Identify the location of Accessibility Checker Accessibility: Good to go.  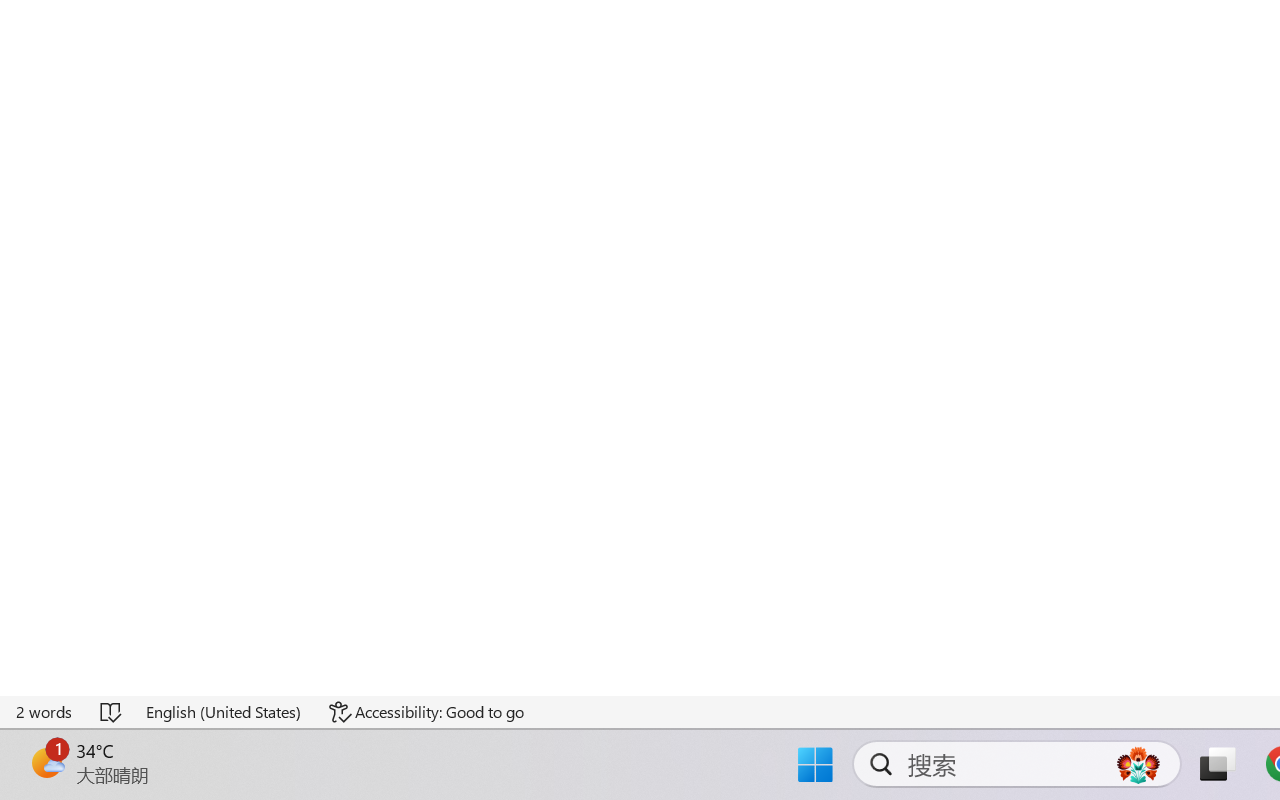
(426, 712).